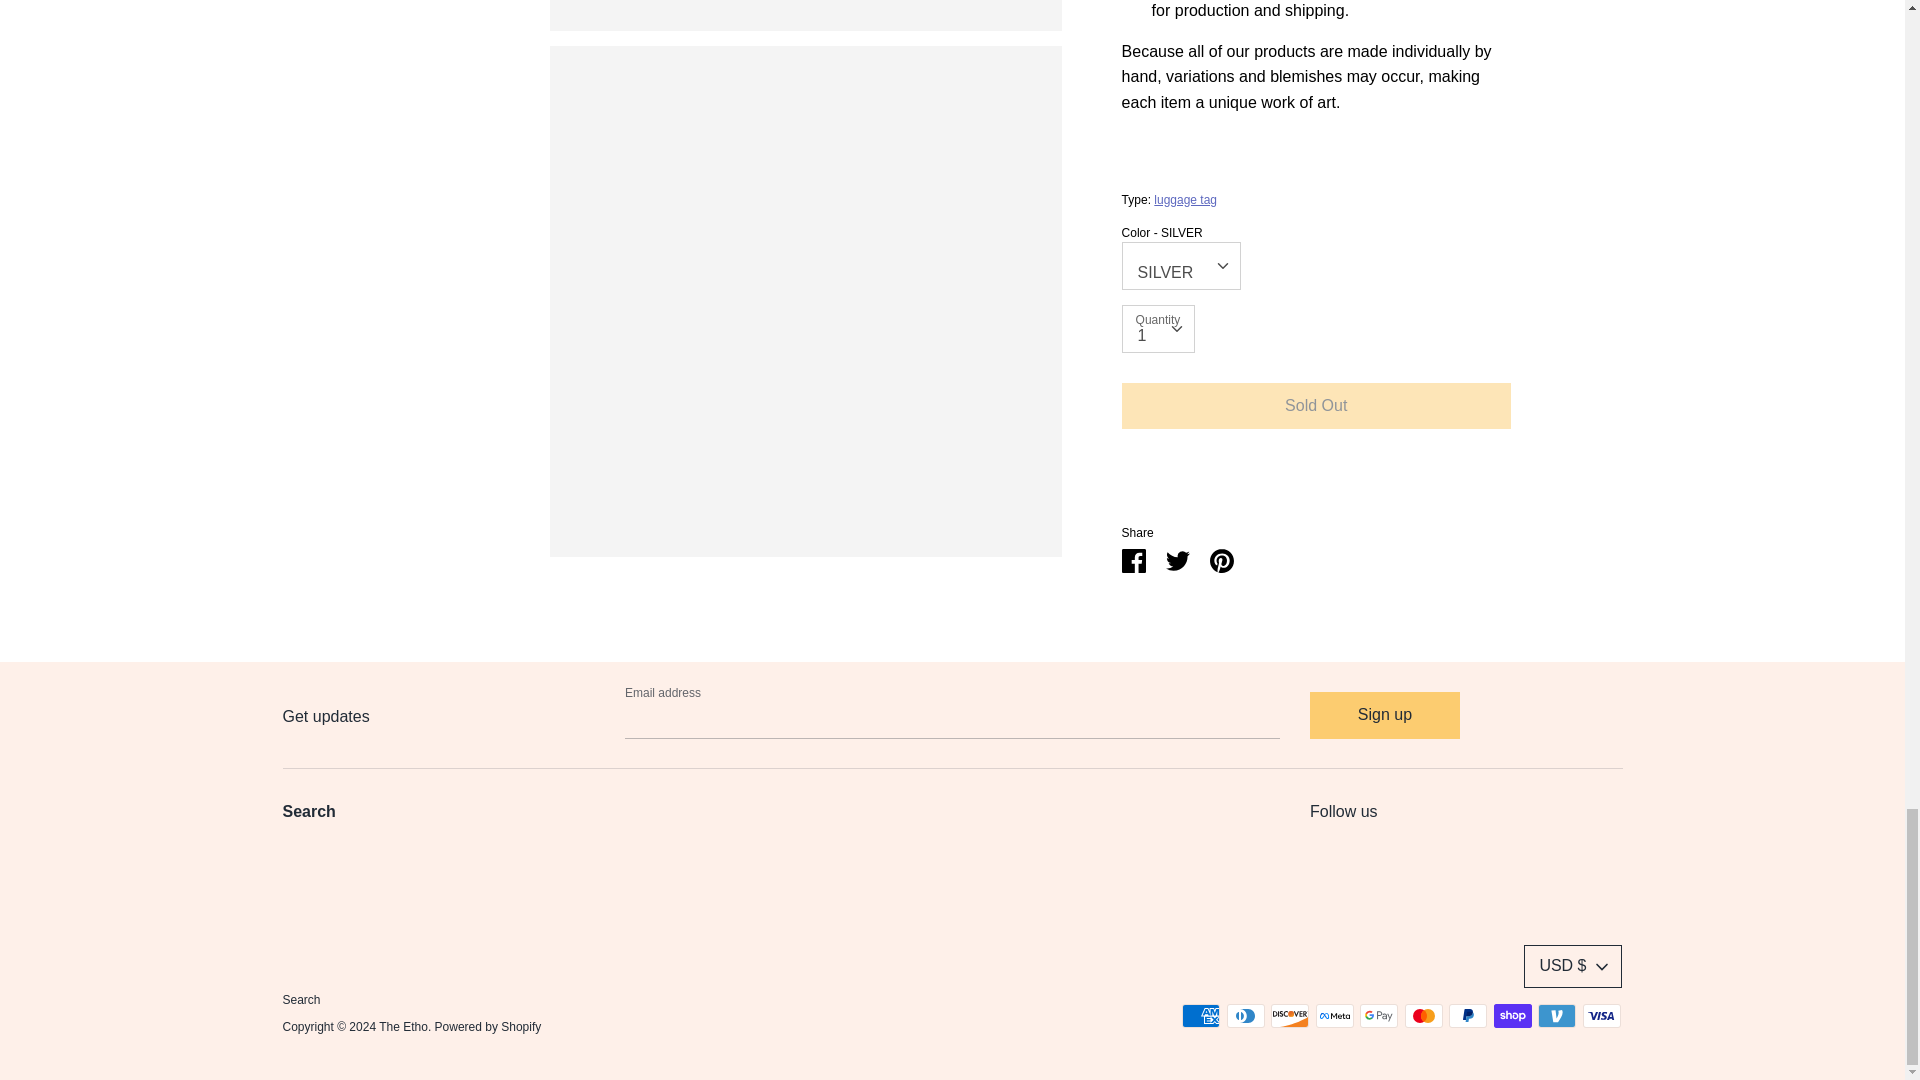 This screenshot has height=1080, width=1920. What do you see at coordinates (1601, 1016) in the screenshot?
I see `Visa` at bounding box center [1601, 1016].